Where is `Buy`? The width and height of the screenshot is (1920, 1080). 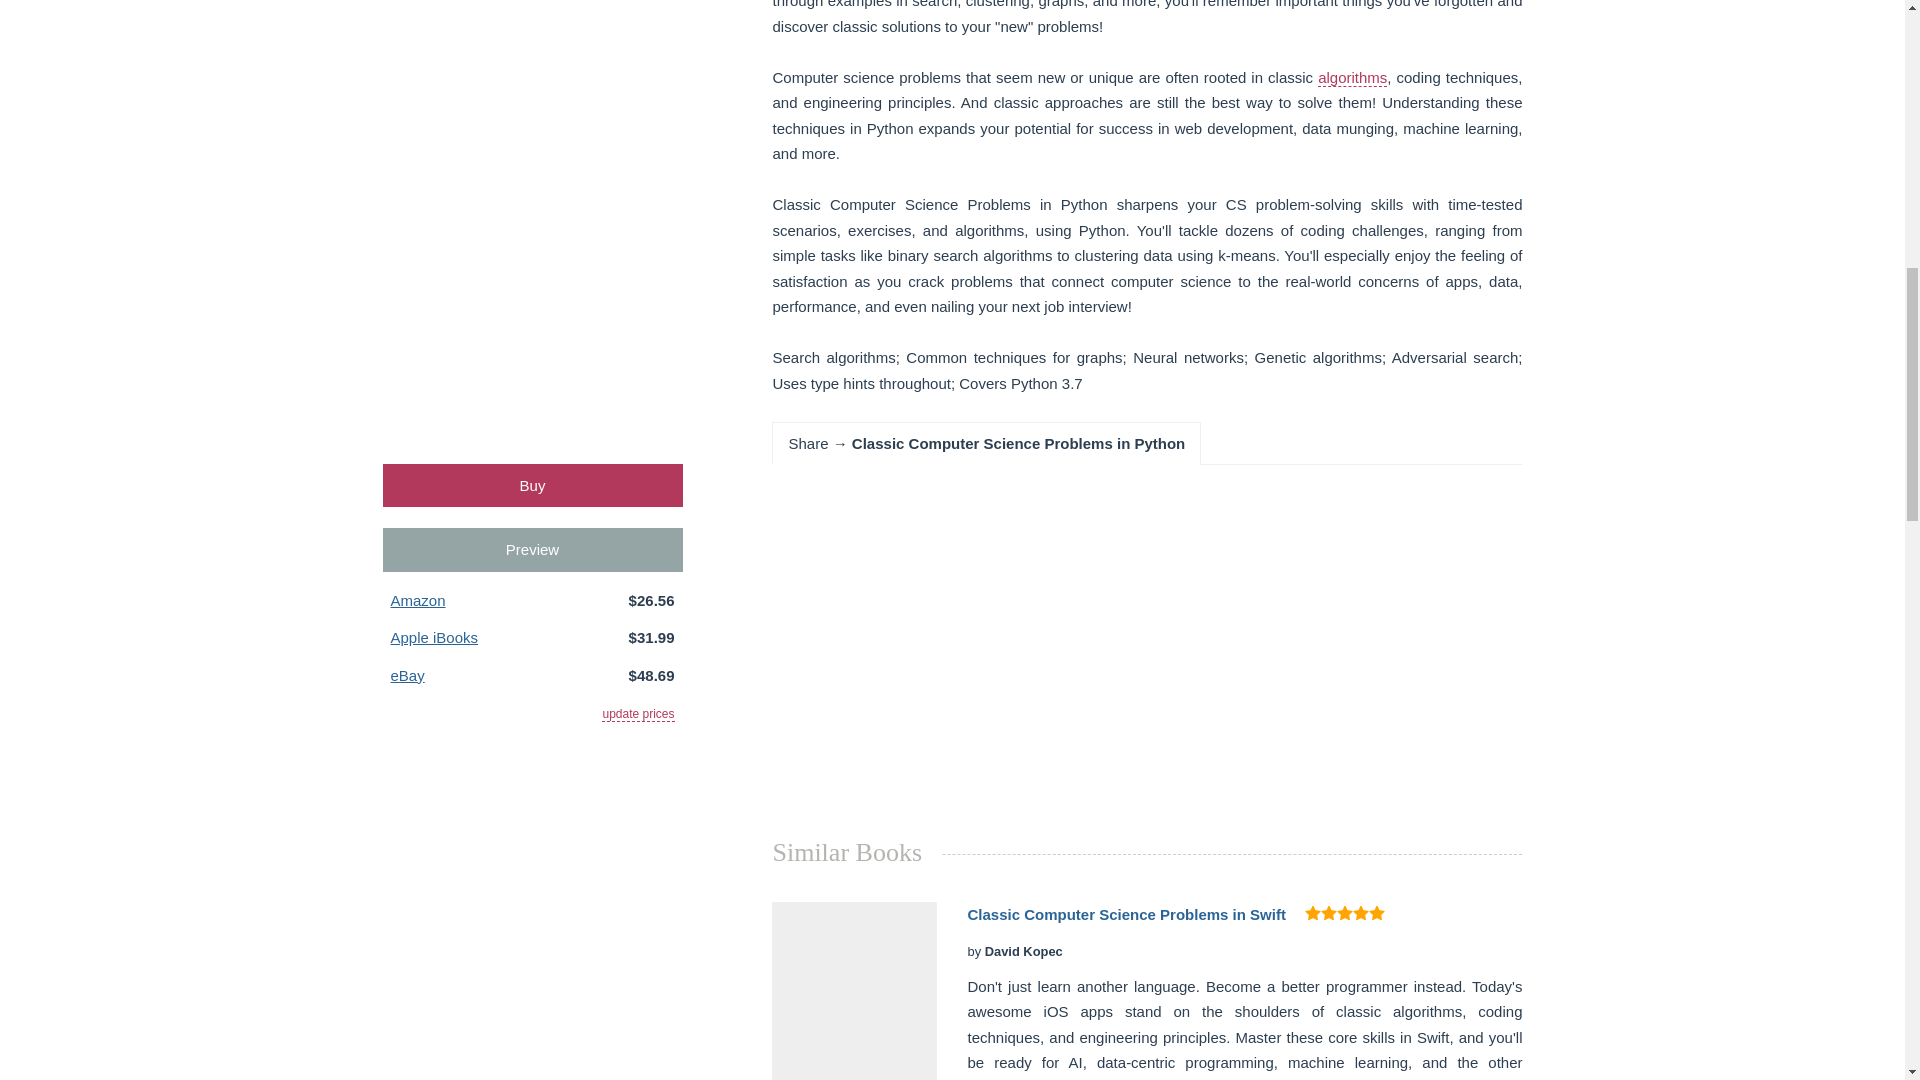
Buy is located at coordinates (532, 485).